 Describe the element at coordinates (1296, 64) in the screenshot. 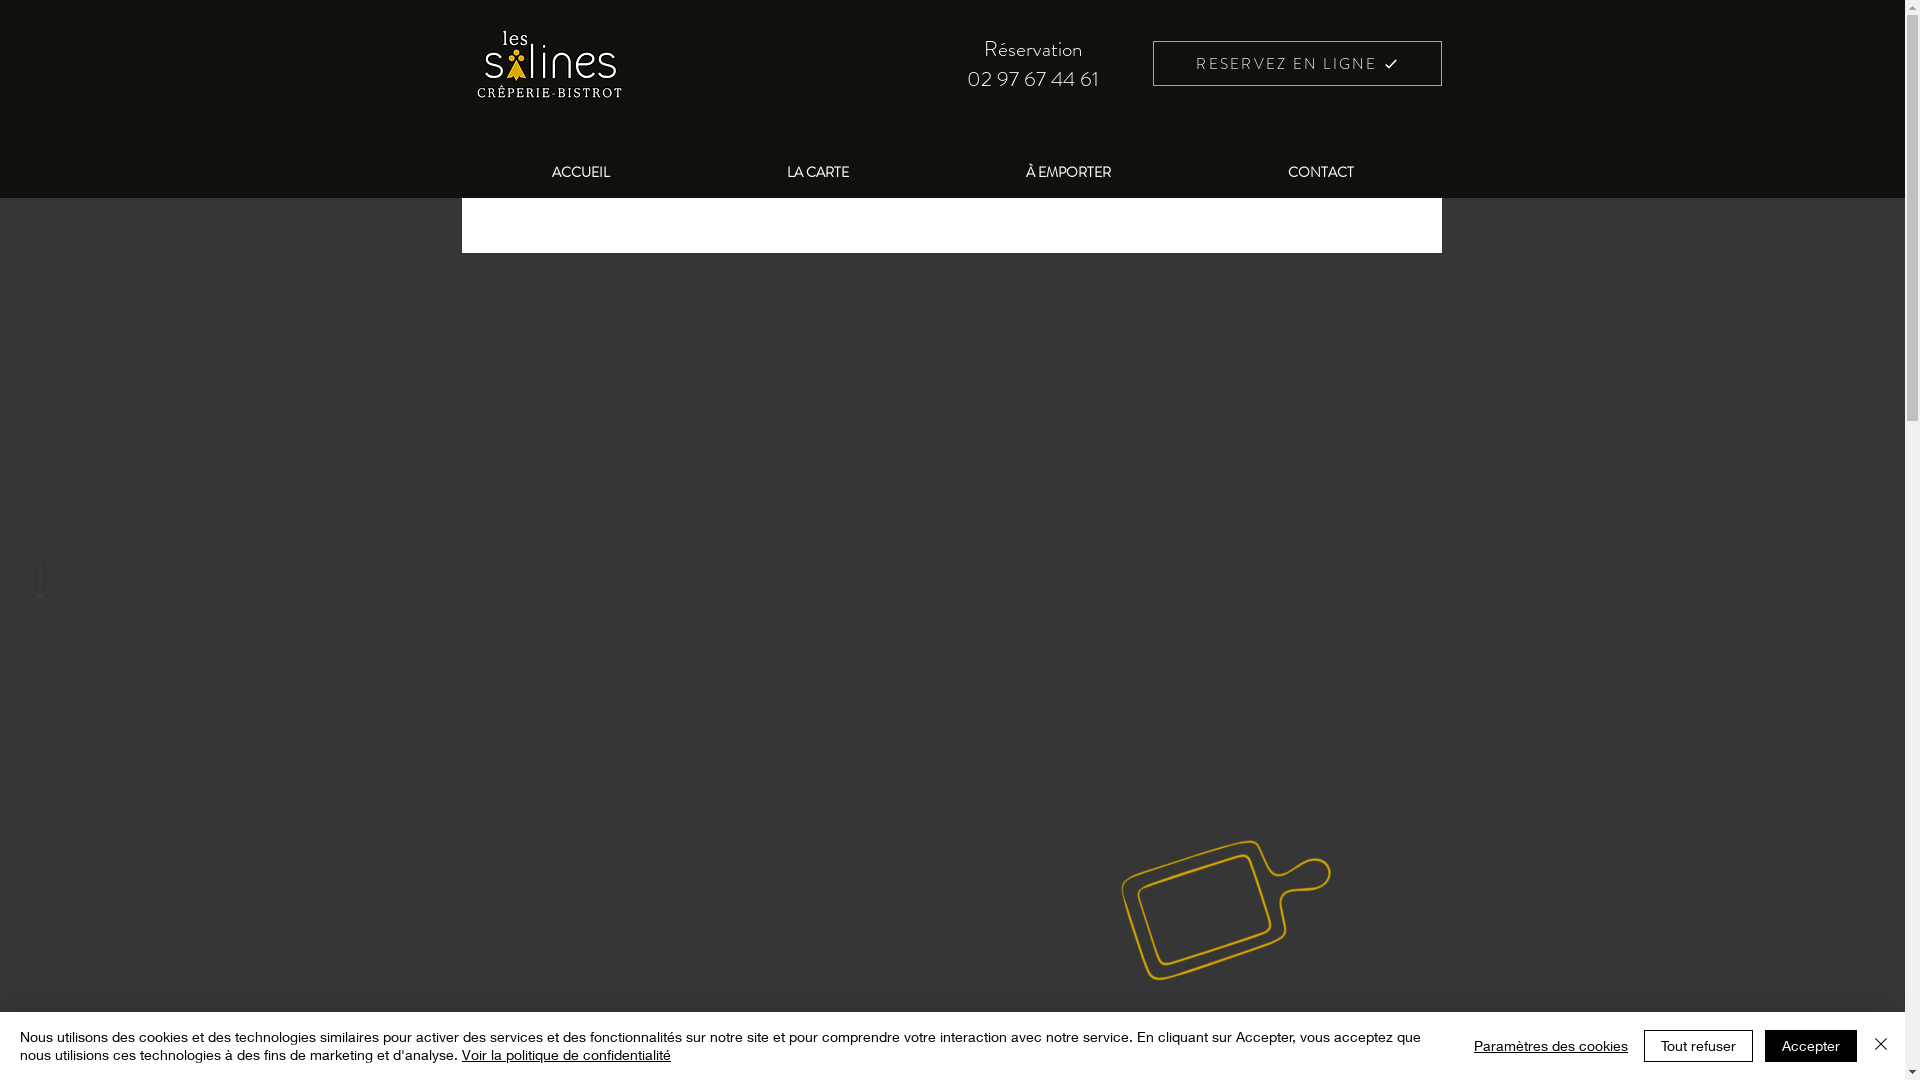

I see `RESERVEZ EN LIGNE` at that location.